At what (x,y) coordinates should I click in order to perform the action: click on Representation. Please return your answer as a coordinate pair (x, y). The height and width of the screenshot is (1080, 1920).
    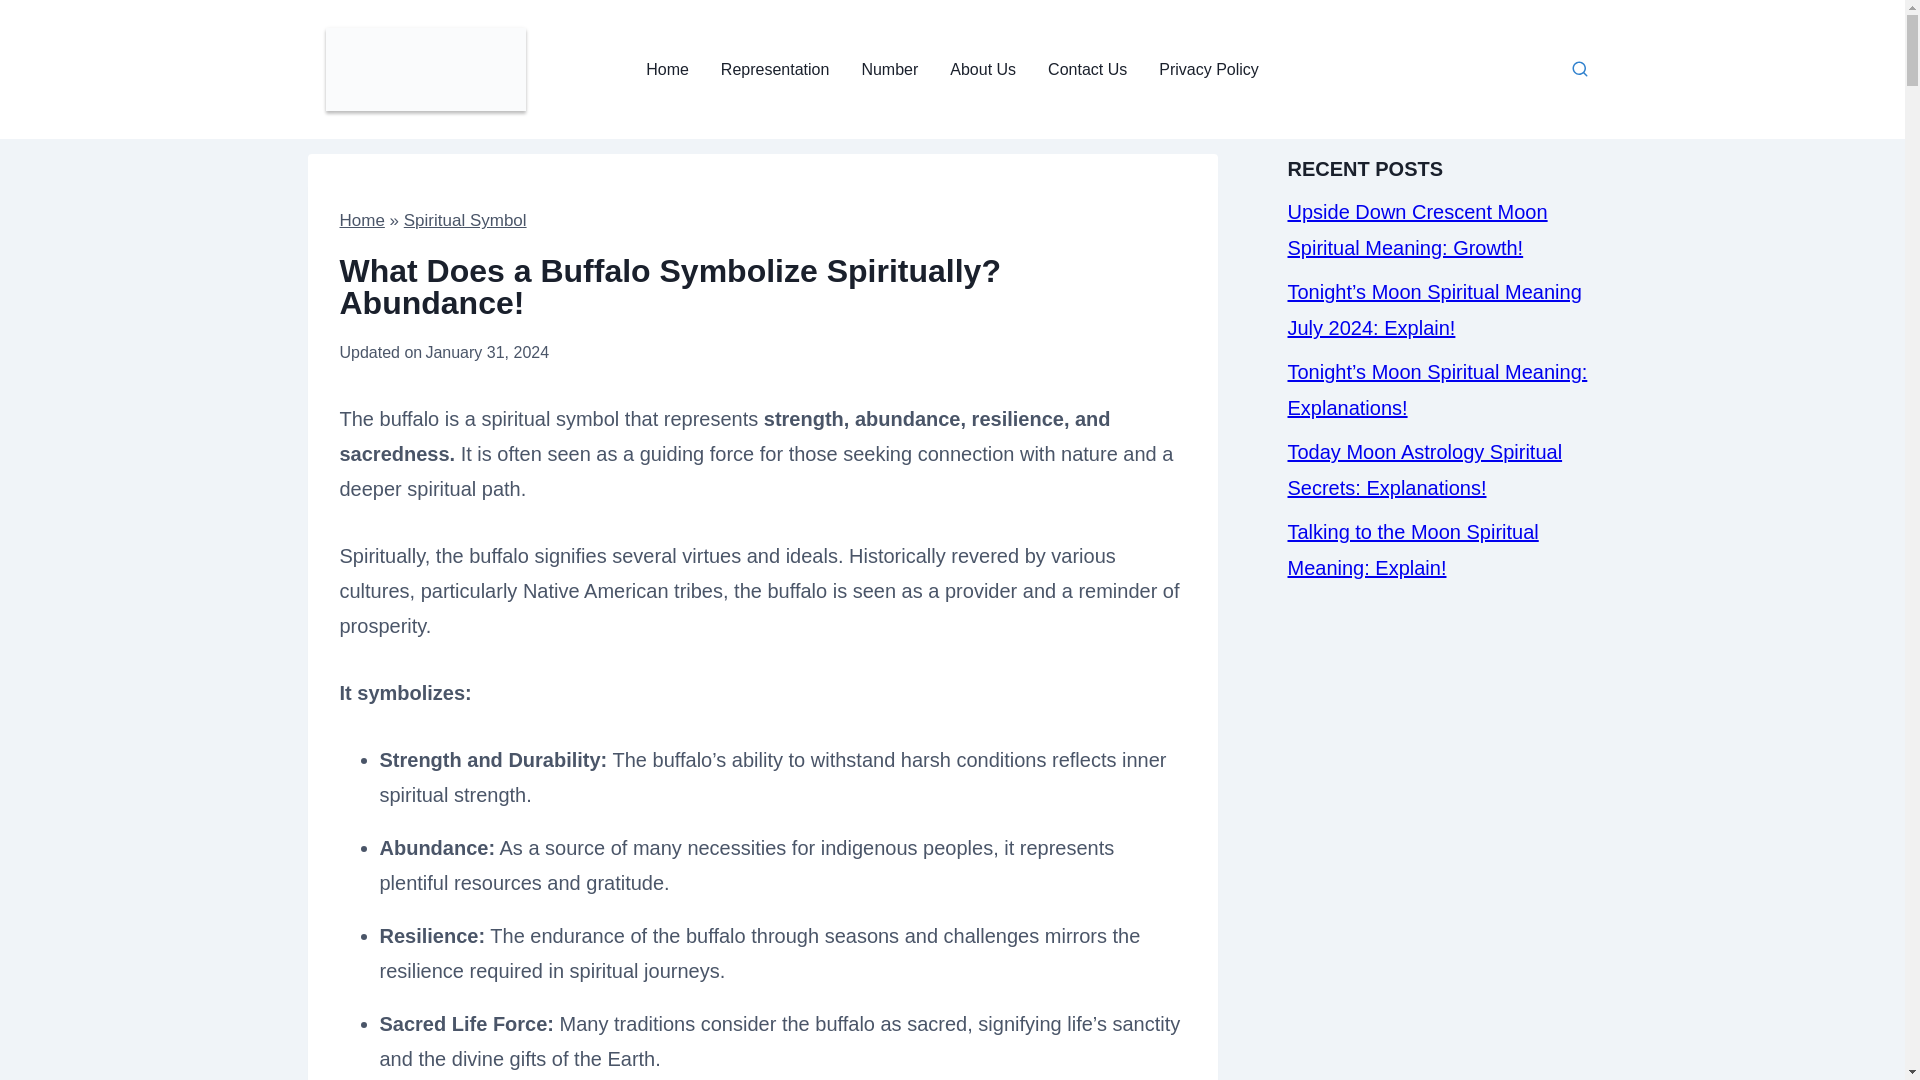
    Looking at the image, I should click on (775, 69).